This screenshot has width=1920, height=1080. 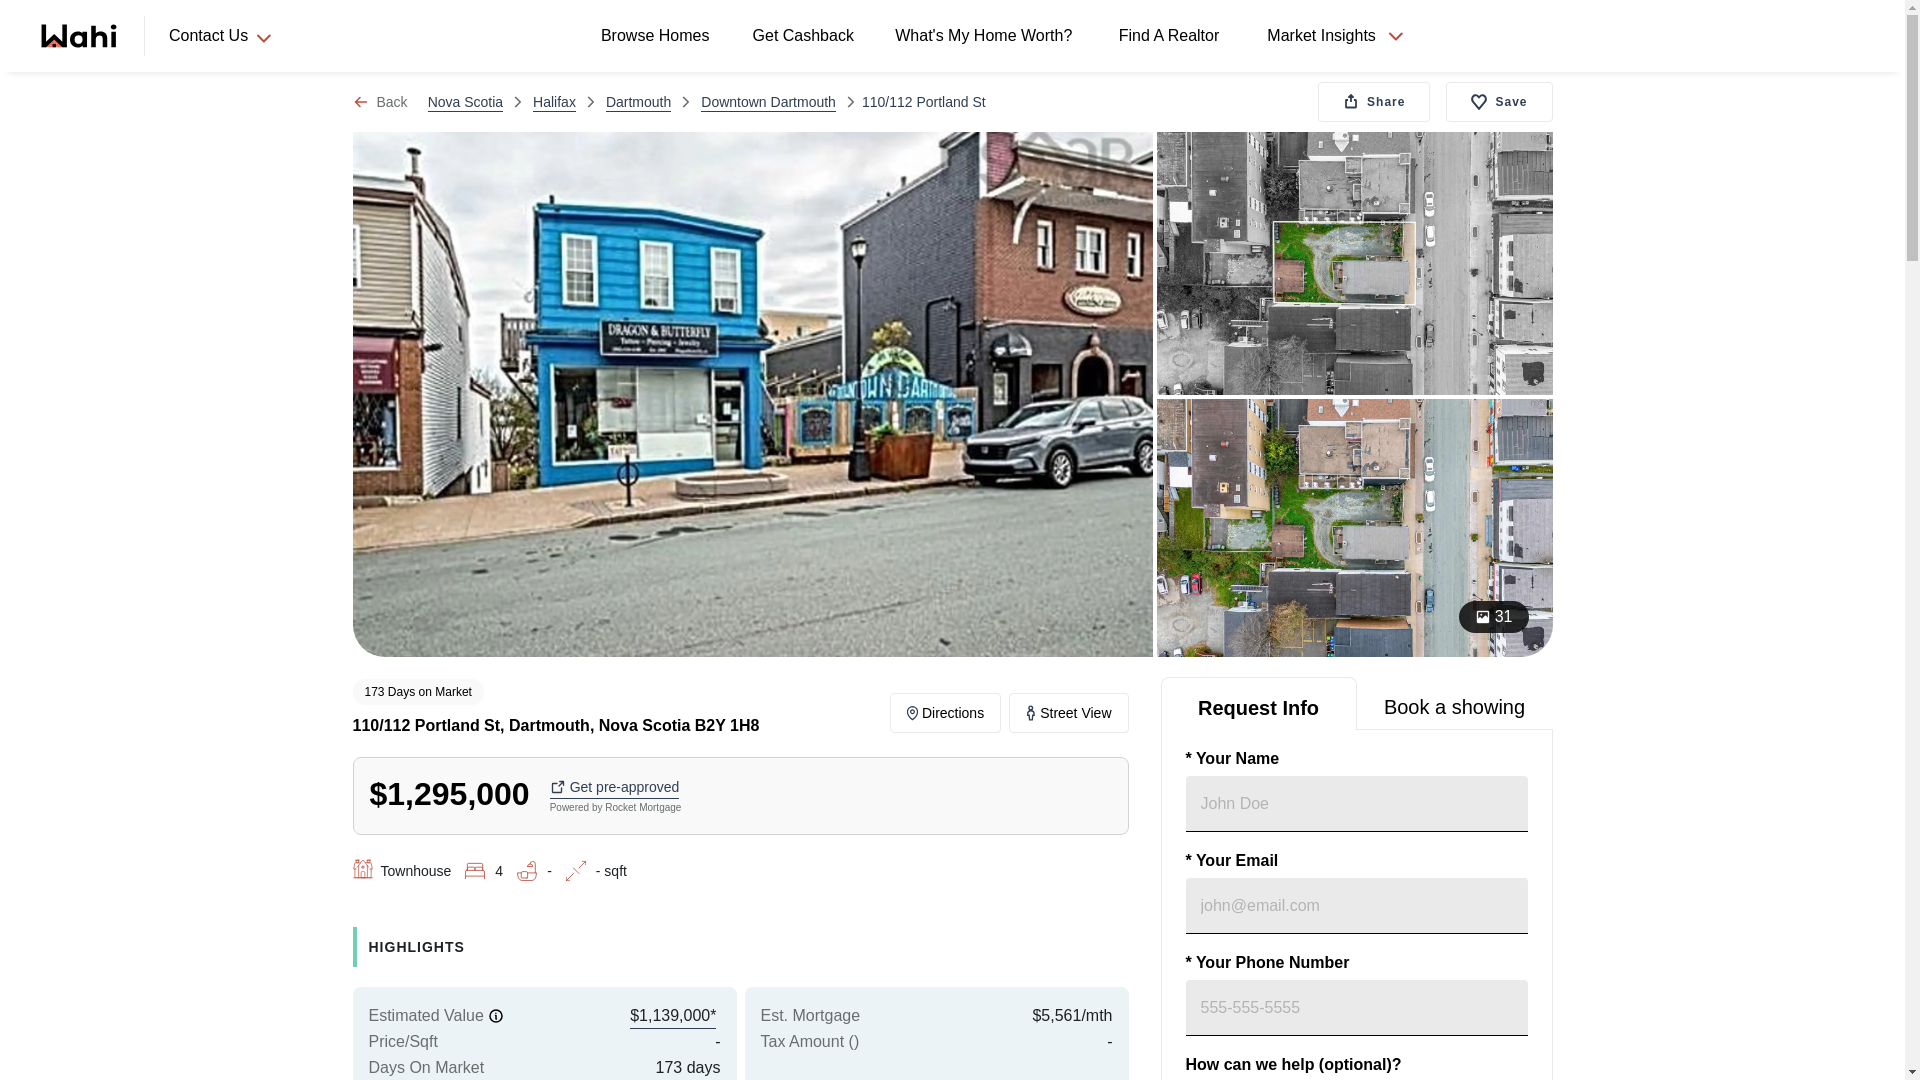 I want to click on Save, so click(x=1498, y=102).